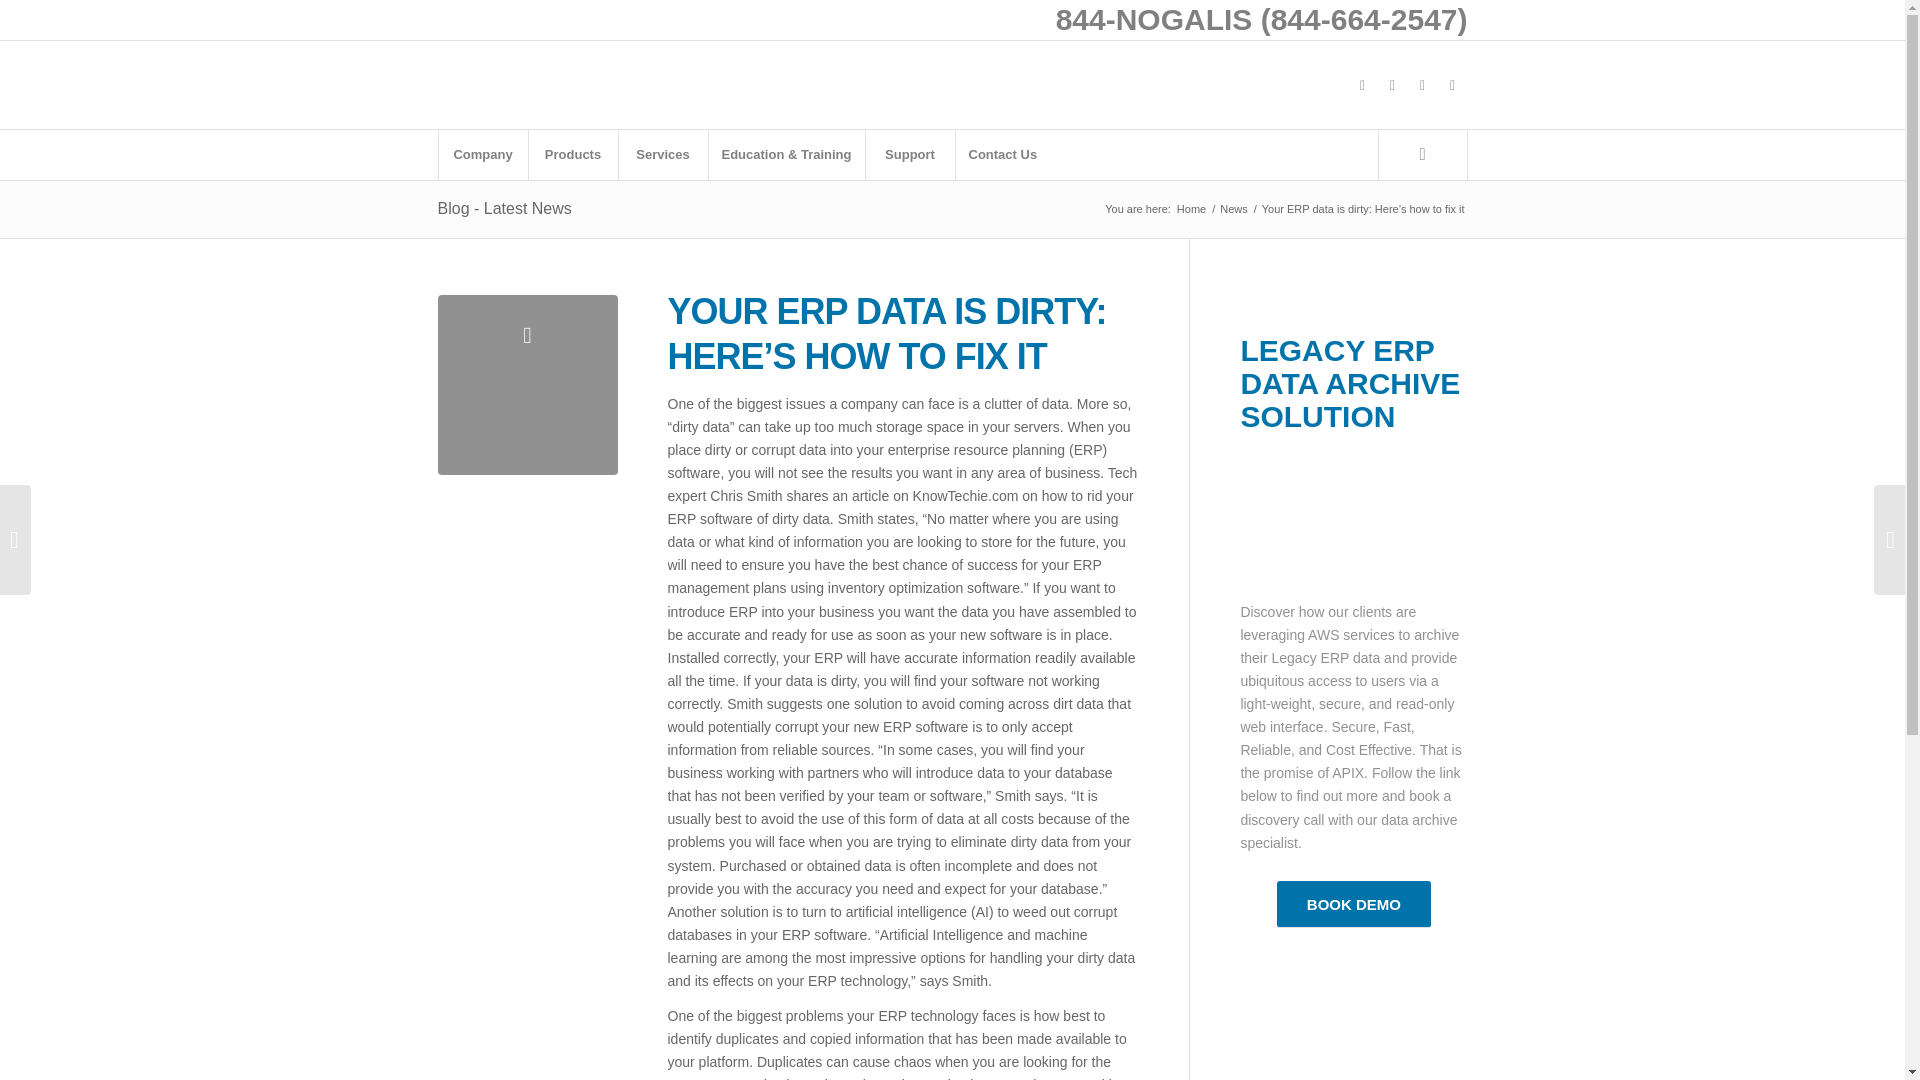 Image resolution: width=1920 pixels, height=1080 pixels. Describe the element at coordinates (663, 154) in the screenshot. I see `Services` at that location.